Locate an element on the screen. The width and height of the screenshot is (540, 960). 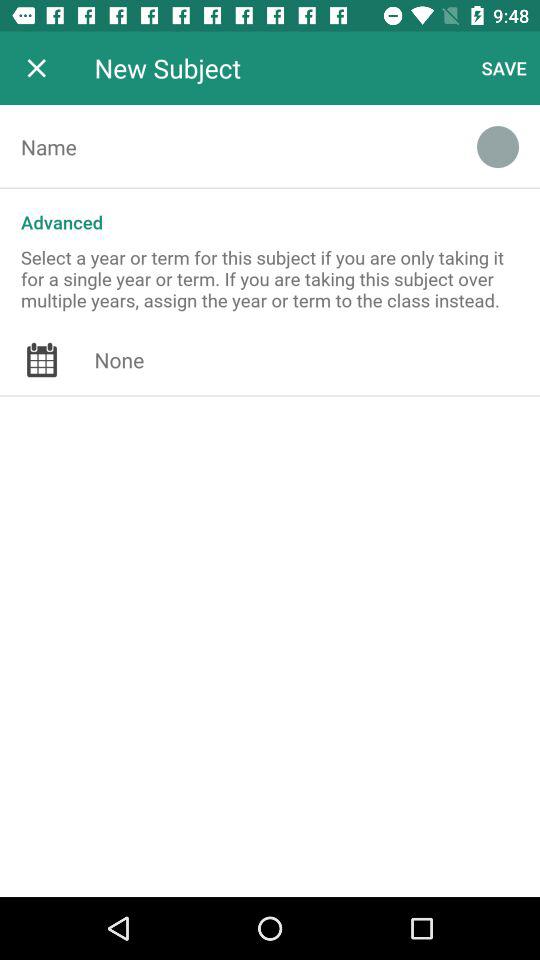
select date from calendar is located at coordinates (317, 360).